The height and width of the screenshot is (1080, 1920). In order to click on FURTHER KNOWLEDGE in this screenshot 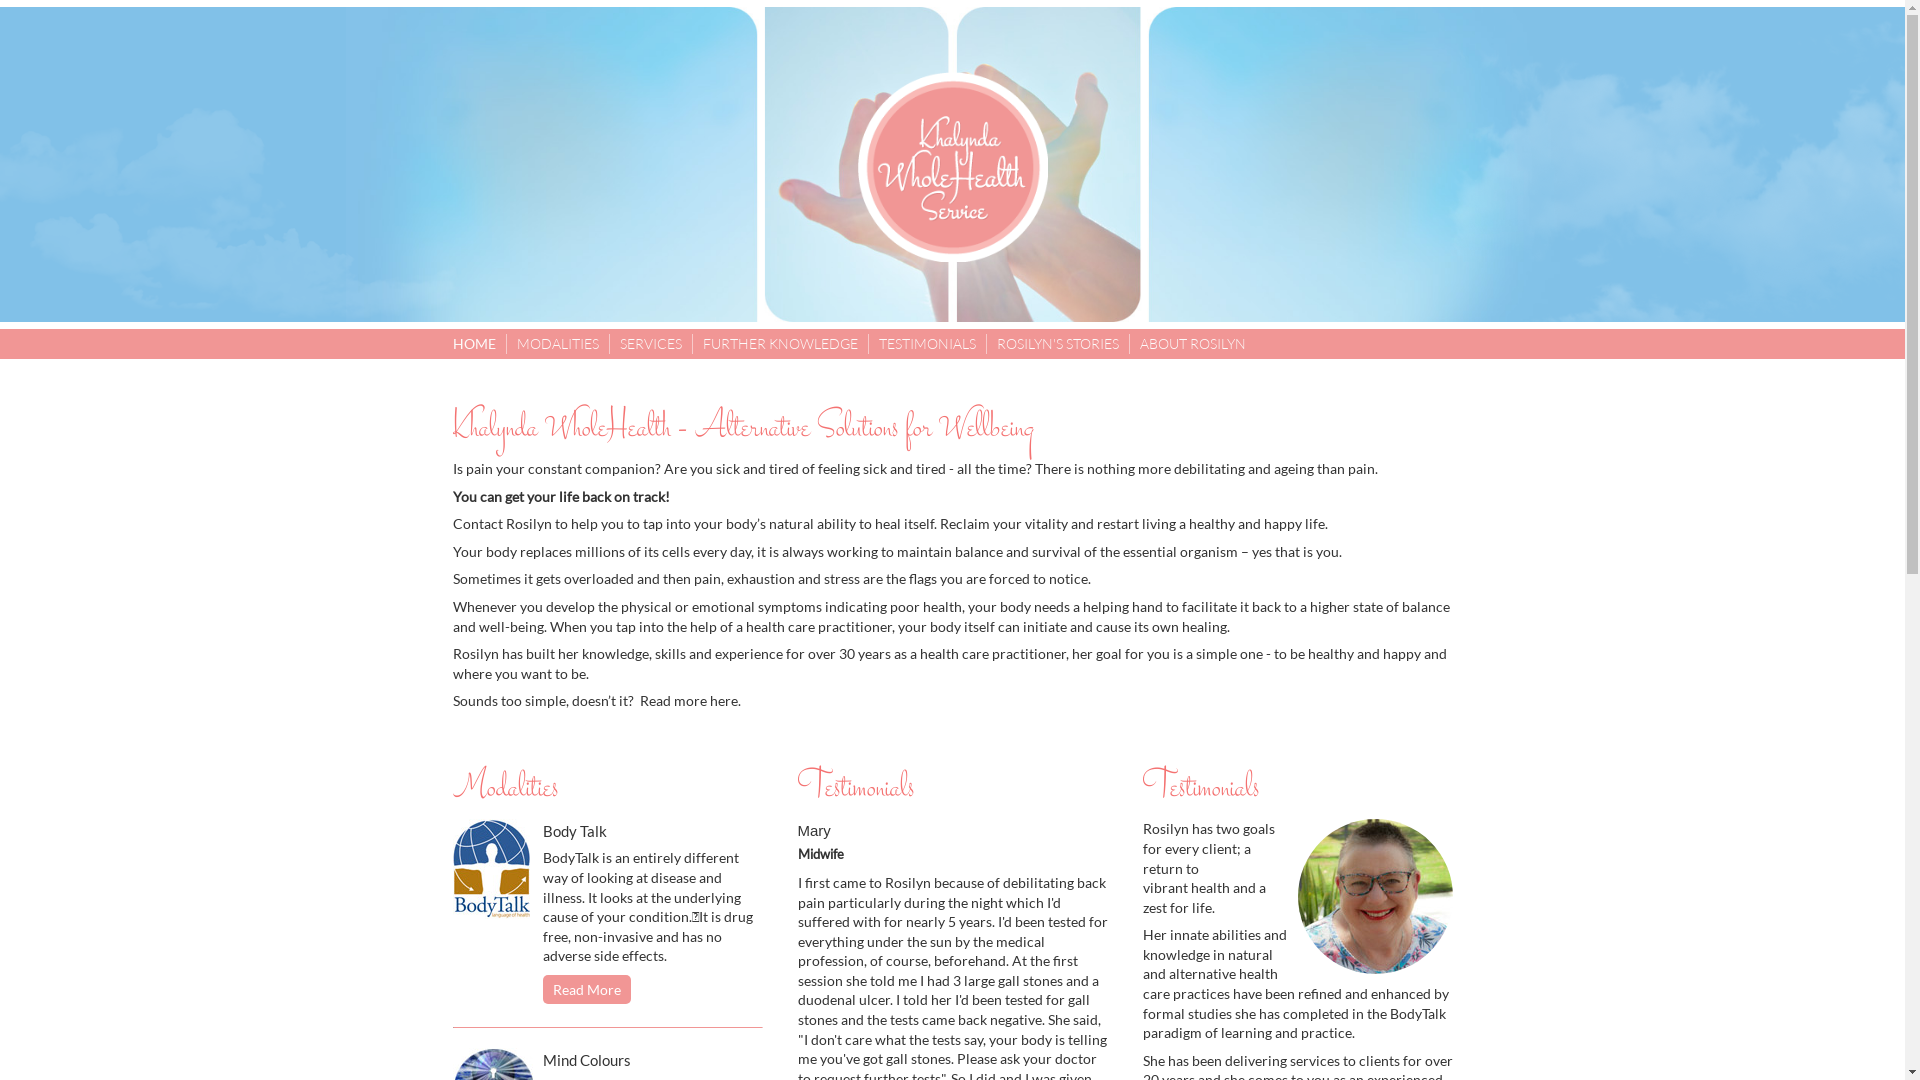, I will do `click(780, 344)`.